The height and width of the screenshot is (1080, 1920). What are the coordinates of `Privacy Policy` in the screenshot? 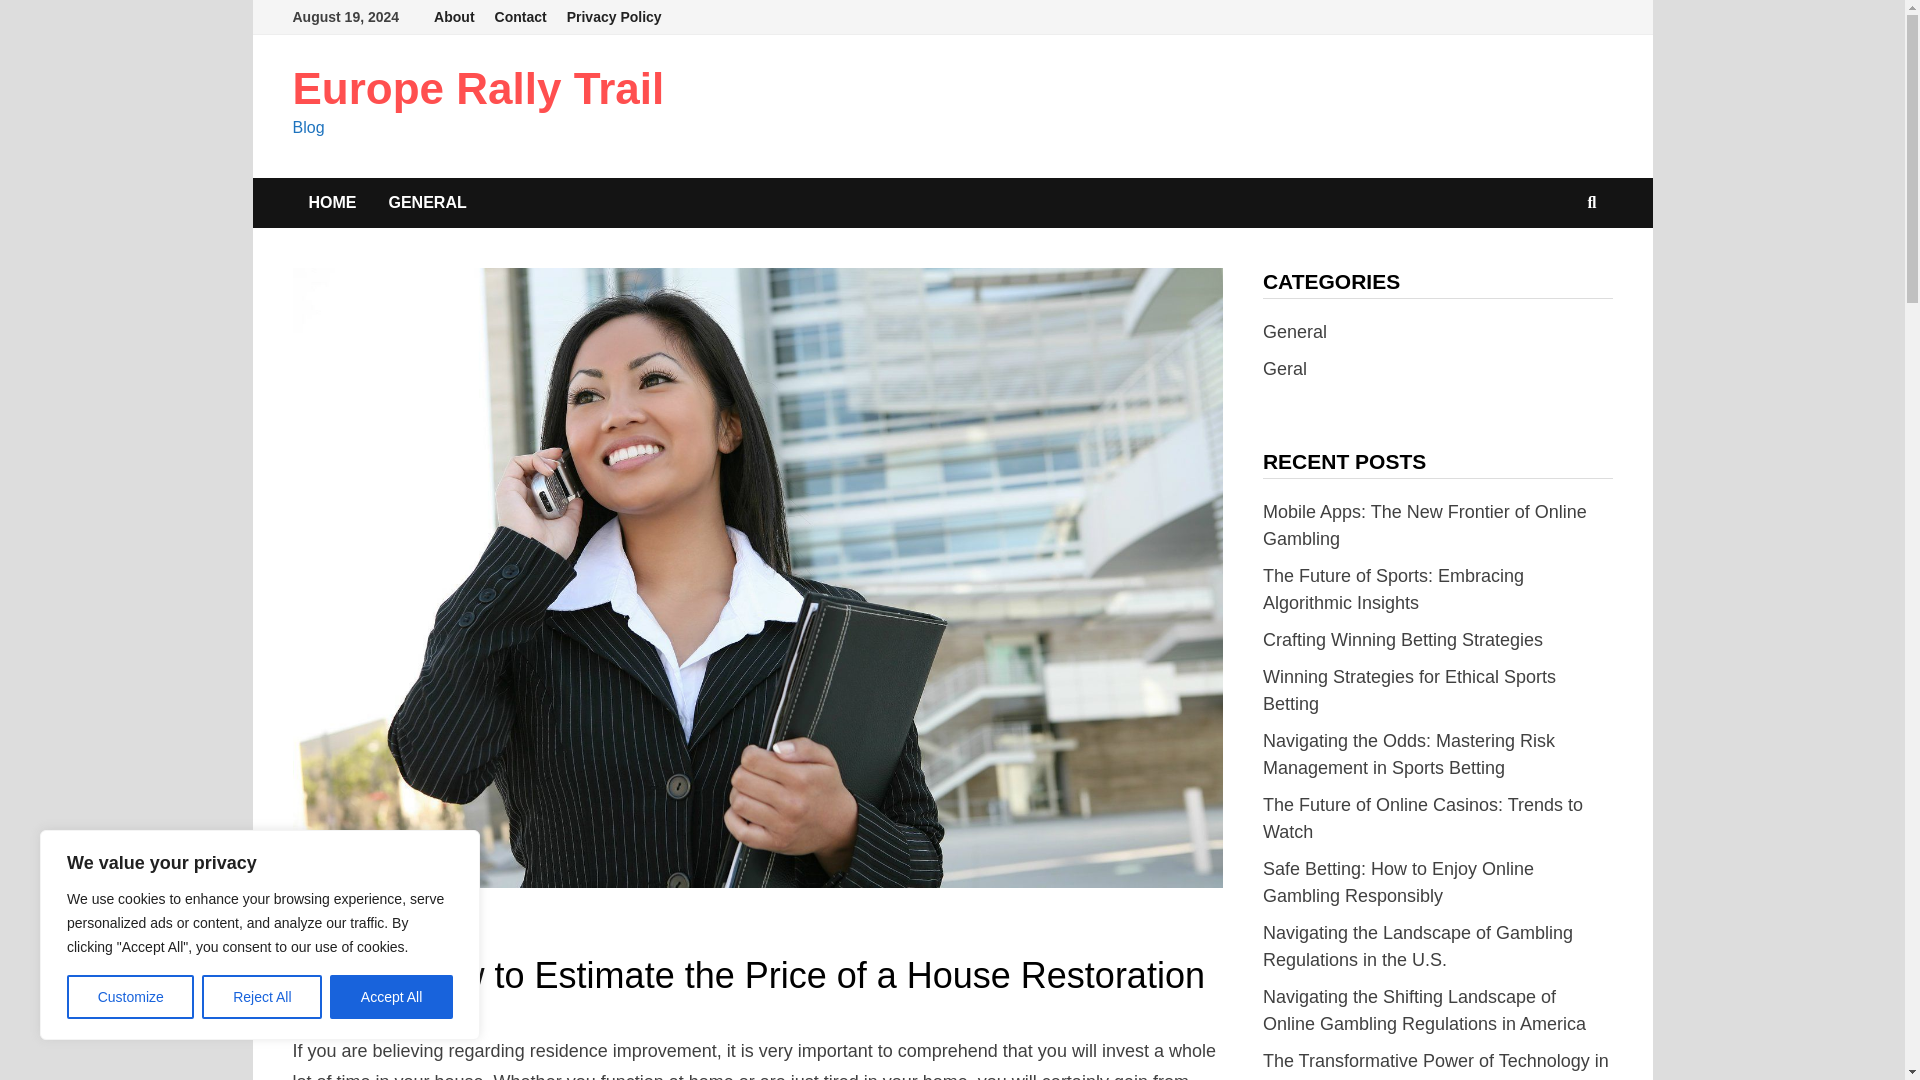 It's located at (614, 17).